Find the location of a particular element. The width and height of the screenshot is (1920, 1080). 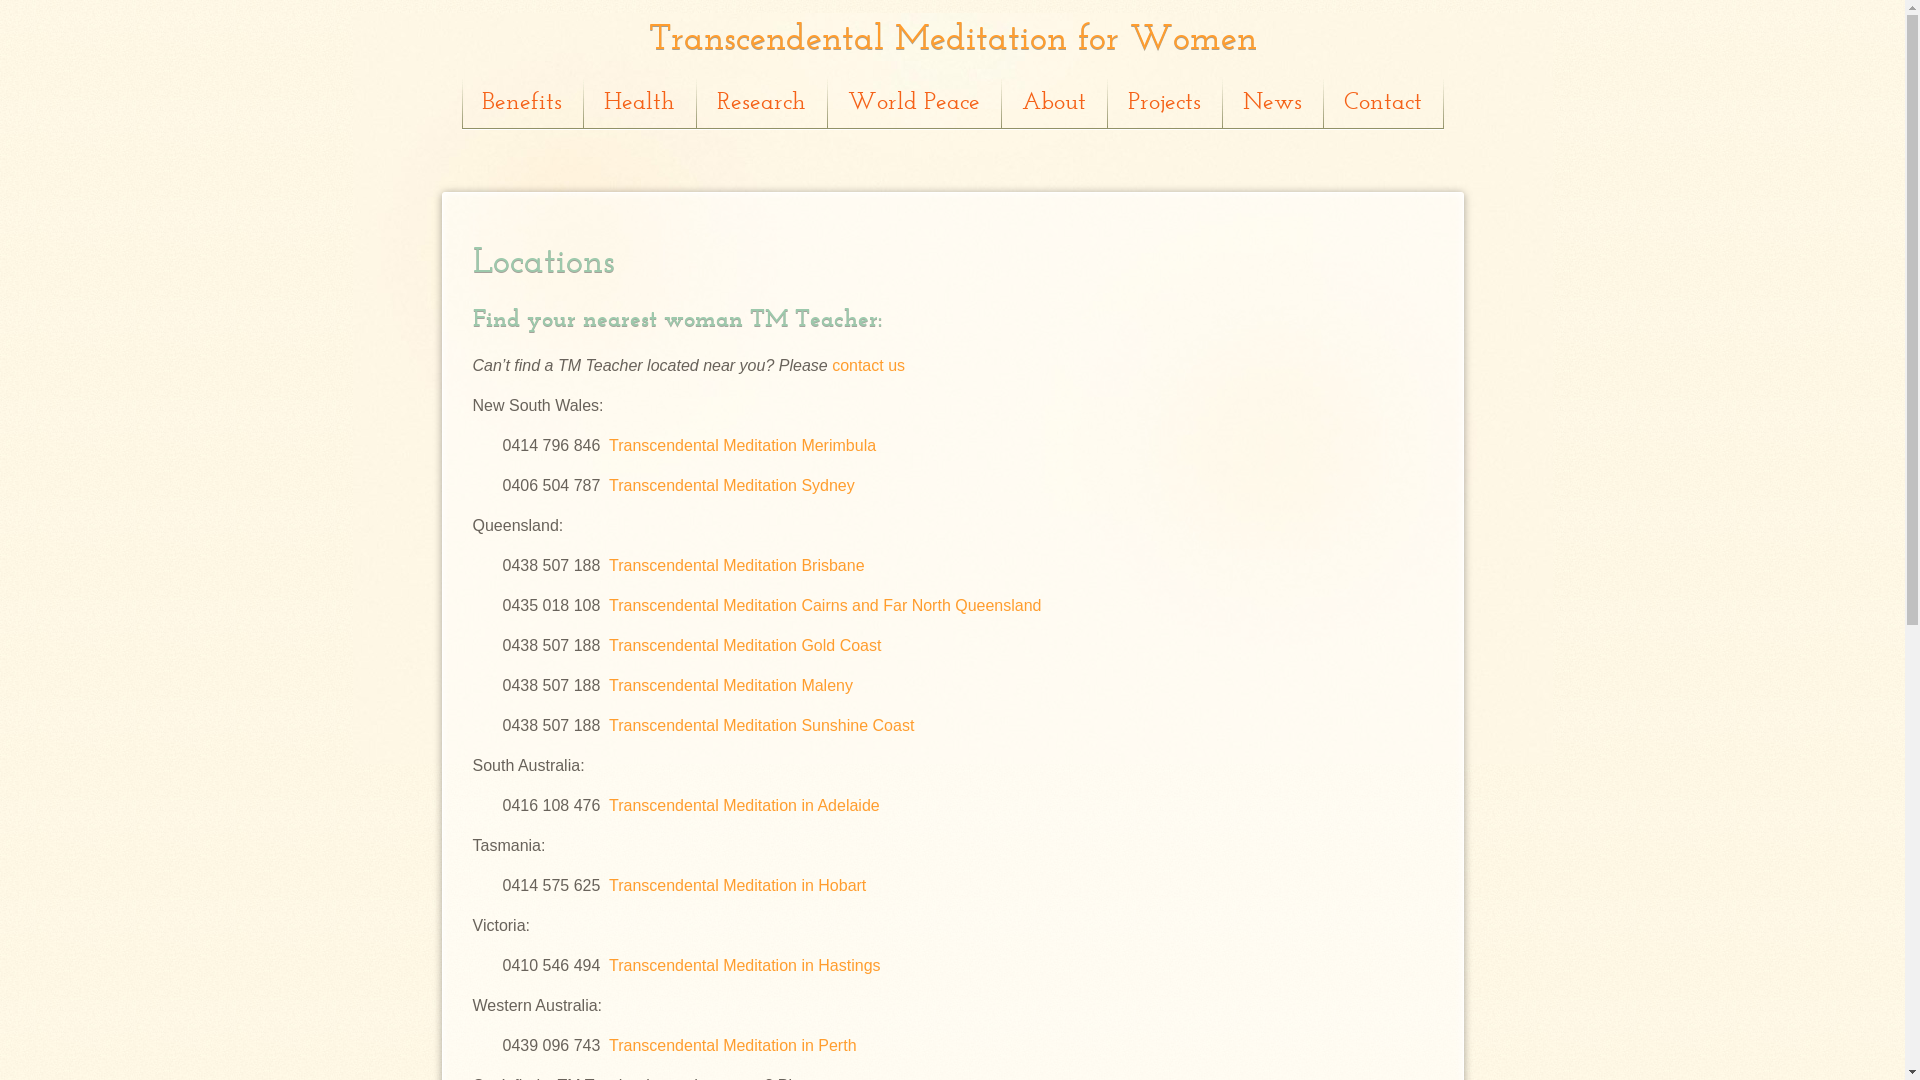

Transcendental Meditation in Perth is located at coordinates (733, 1046).